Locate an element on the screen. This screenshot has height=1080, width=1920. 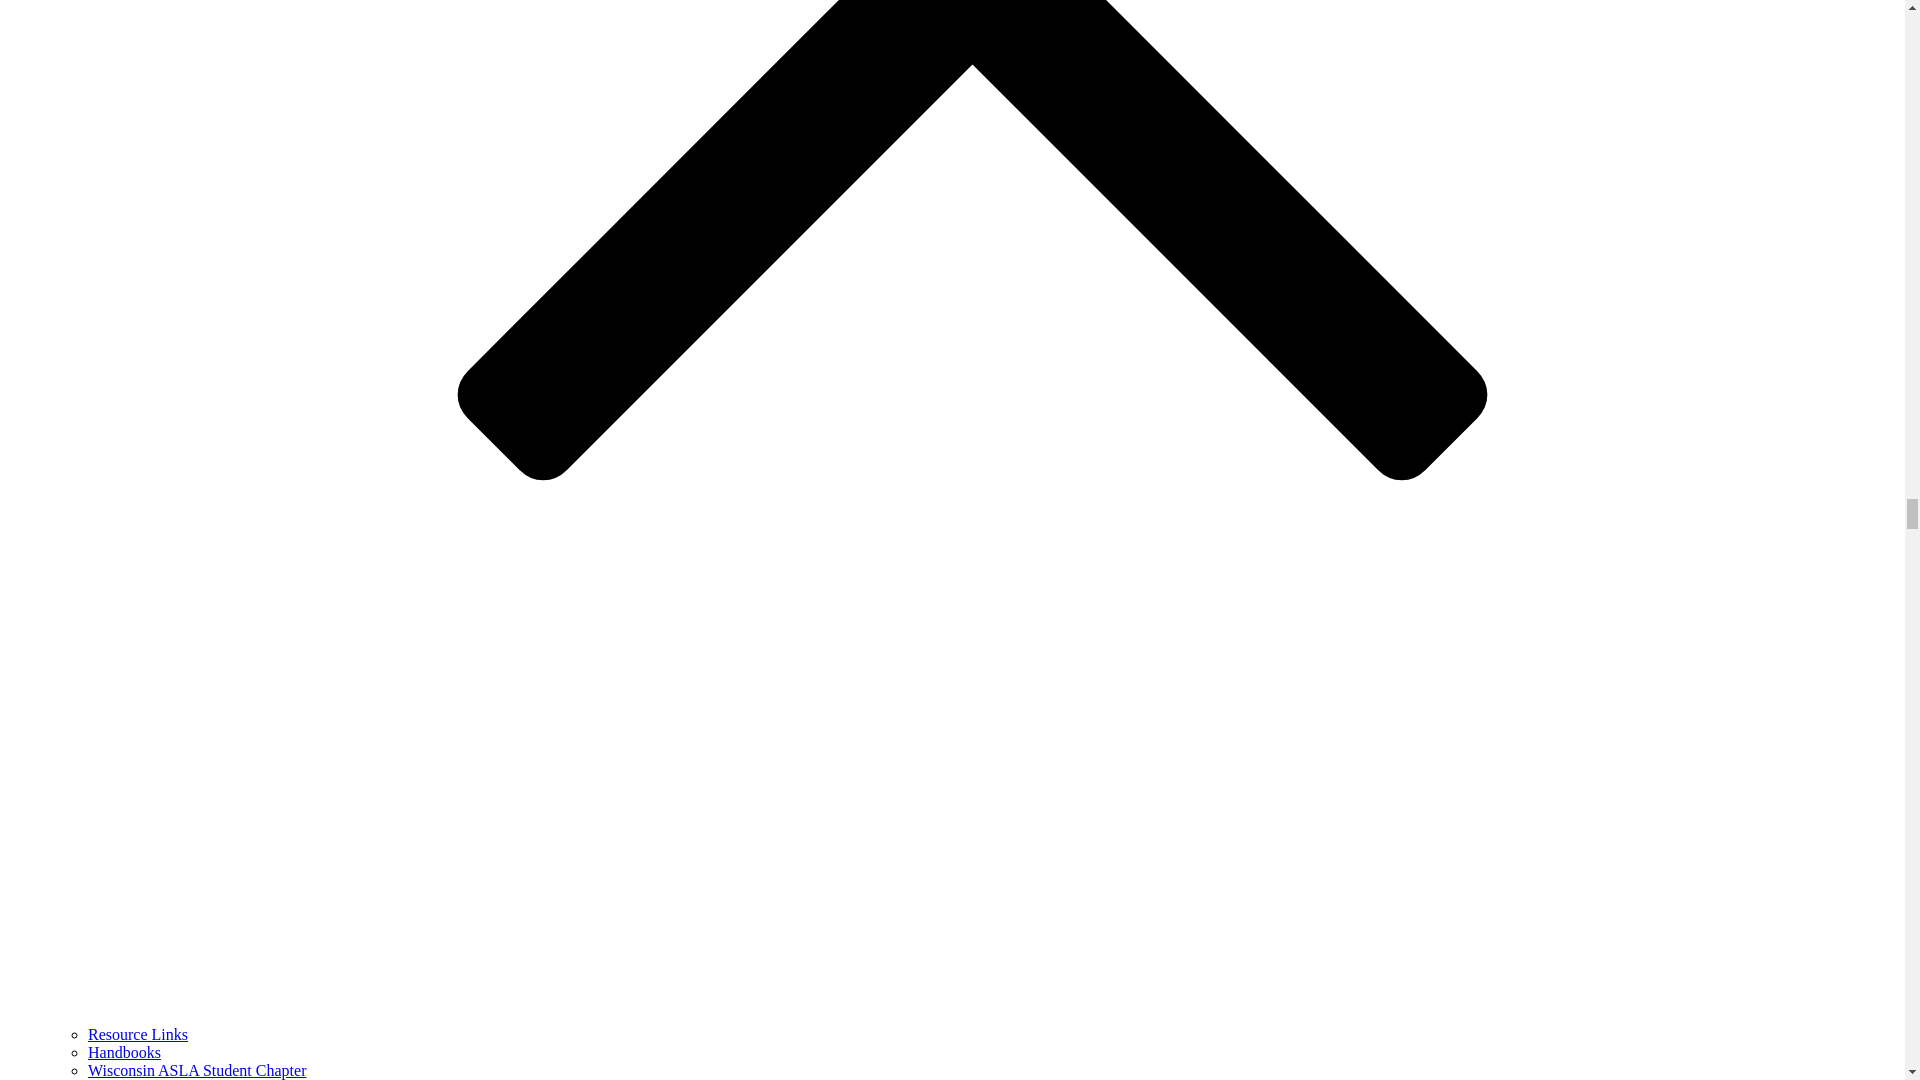
Handbooks is located at coordinates (124, 1052).